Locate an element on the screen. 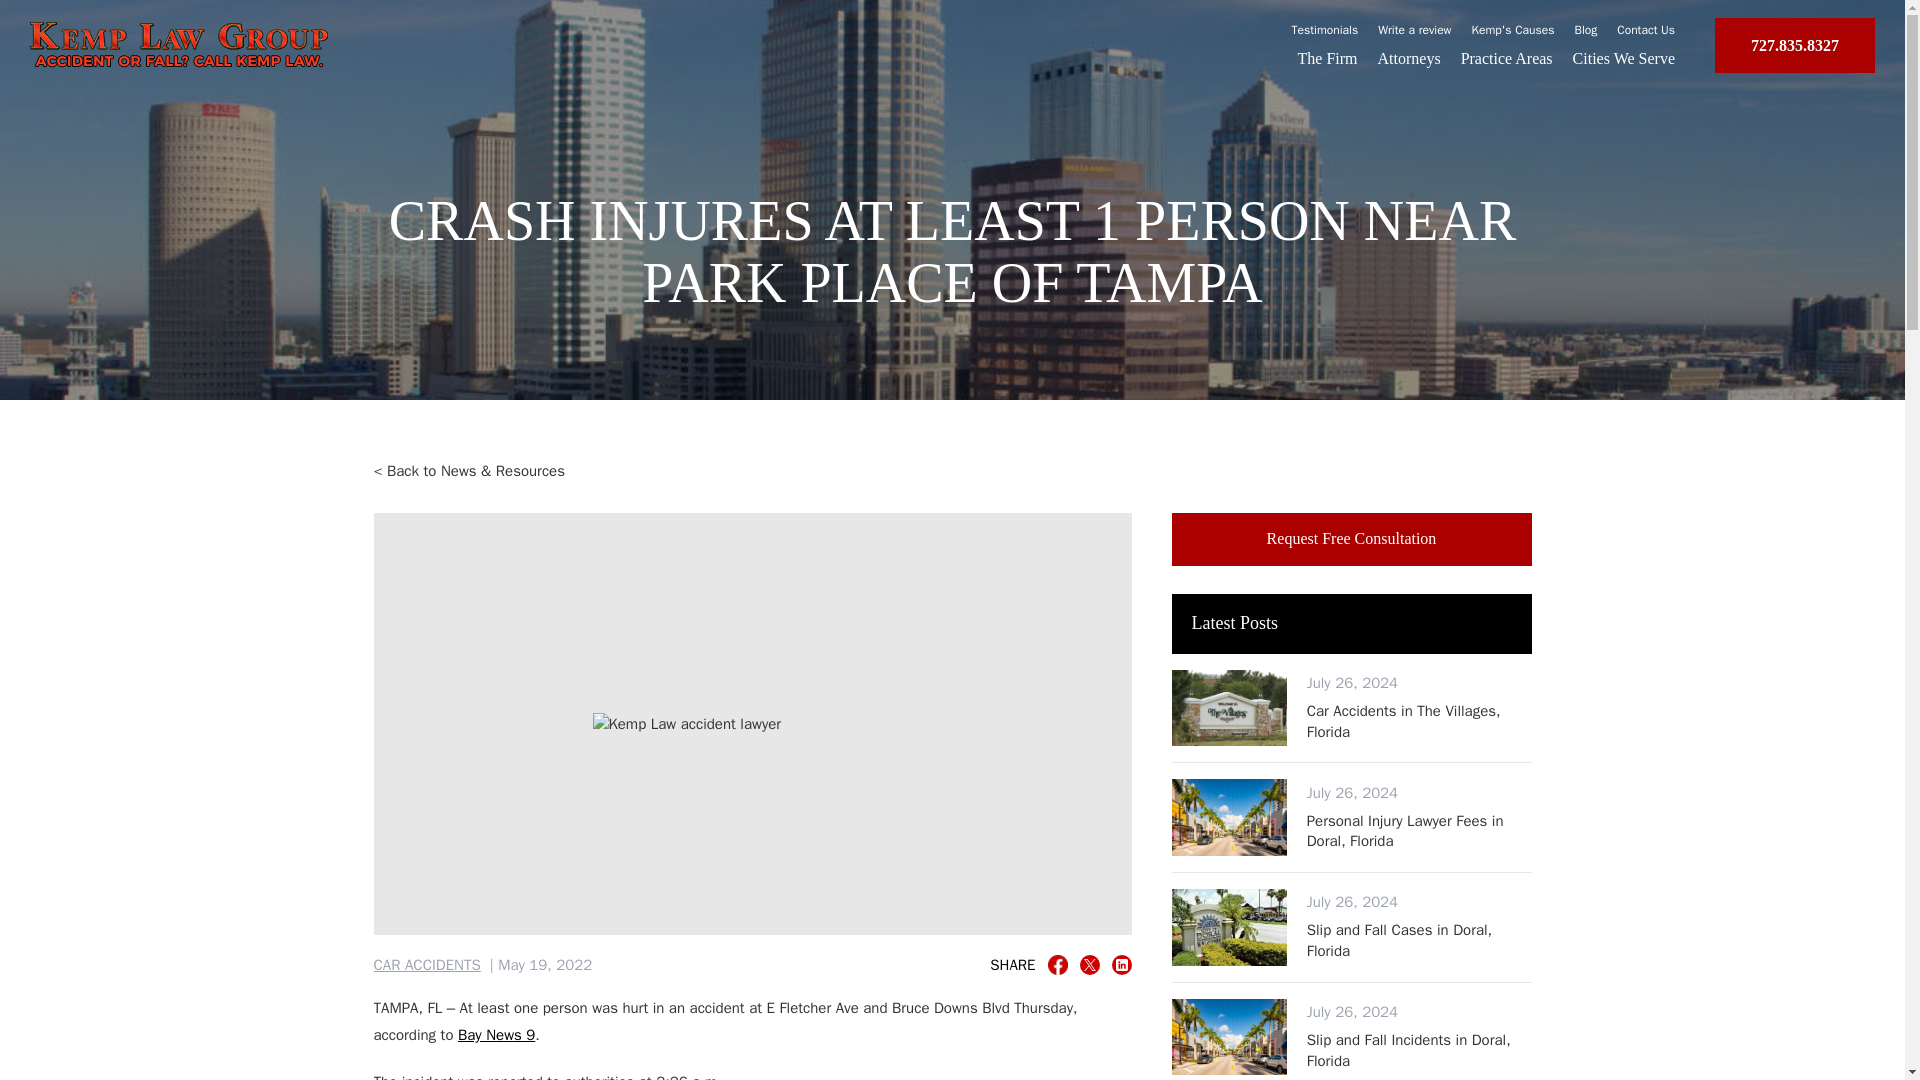  Attorneys is located at coordinates (1410, 58).